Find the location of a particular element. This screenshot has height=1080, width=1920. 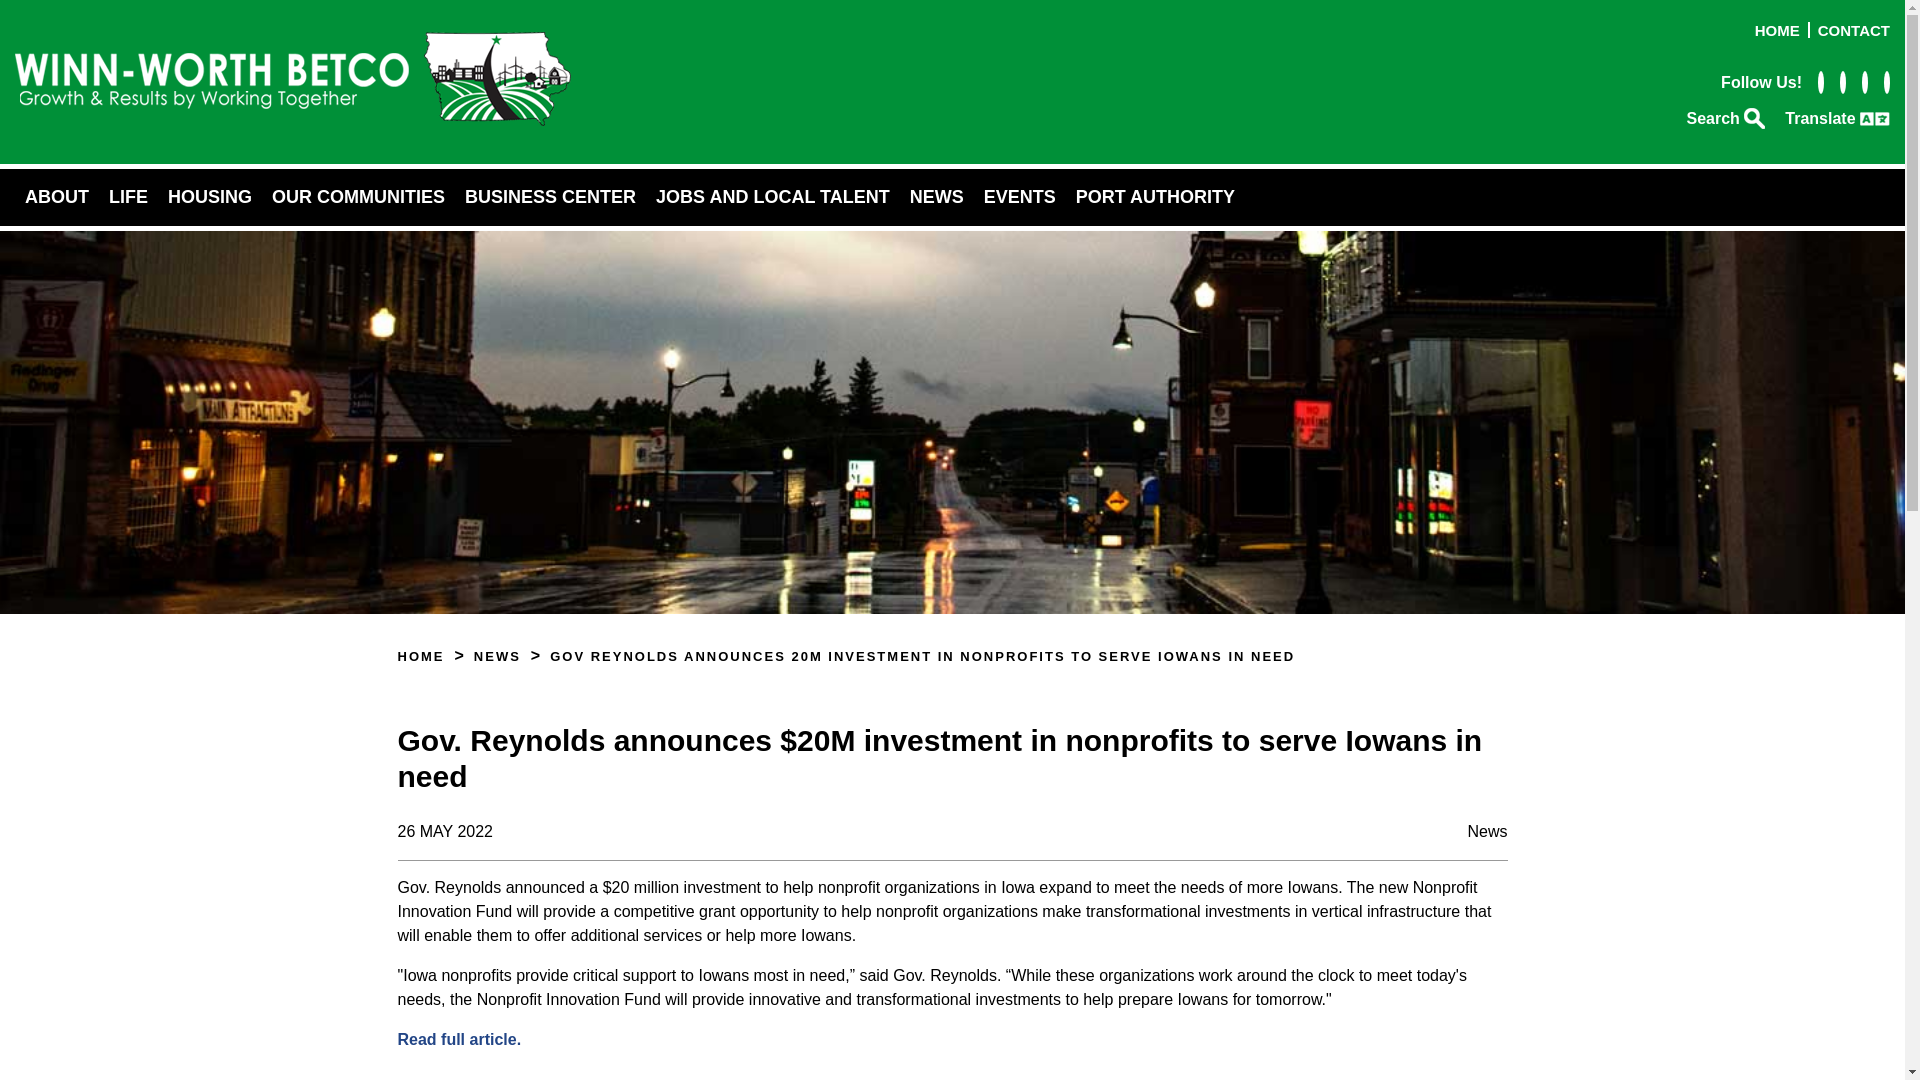

OUR COMMUNITIES is located at coordinates (358, 196).